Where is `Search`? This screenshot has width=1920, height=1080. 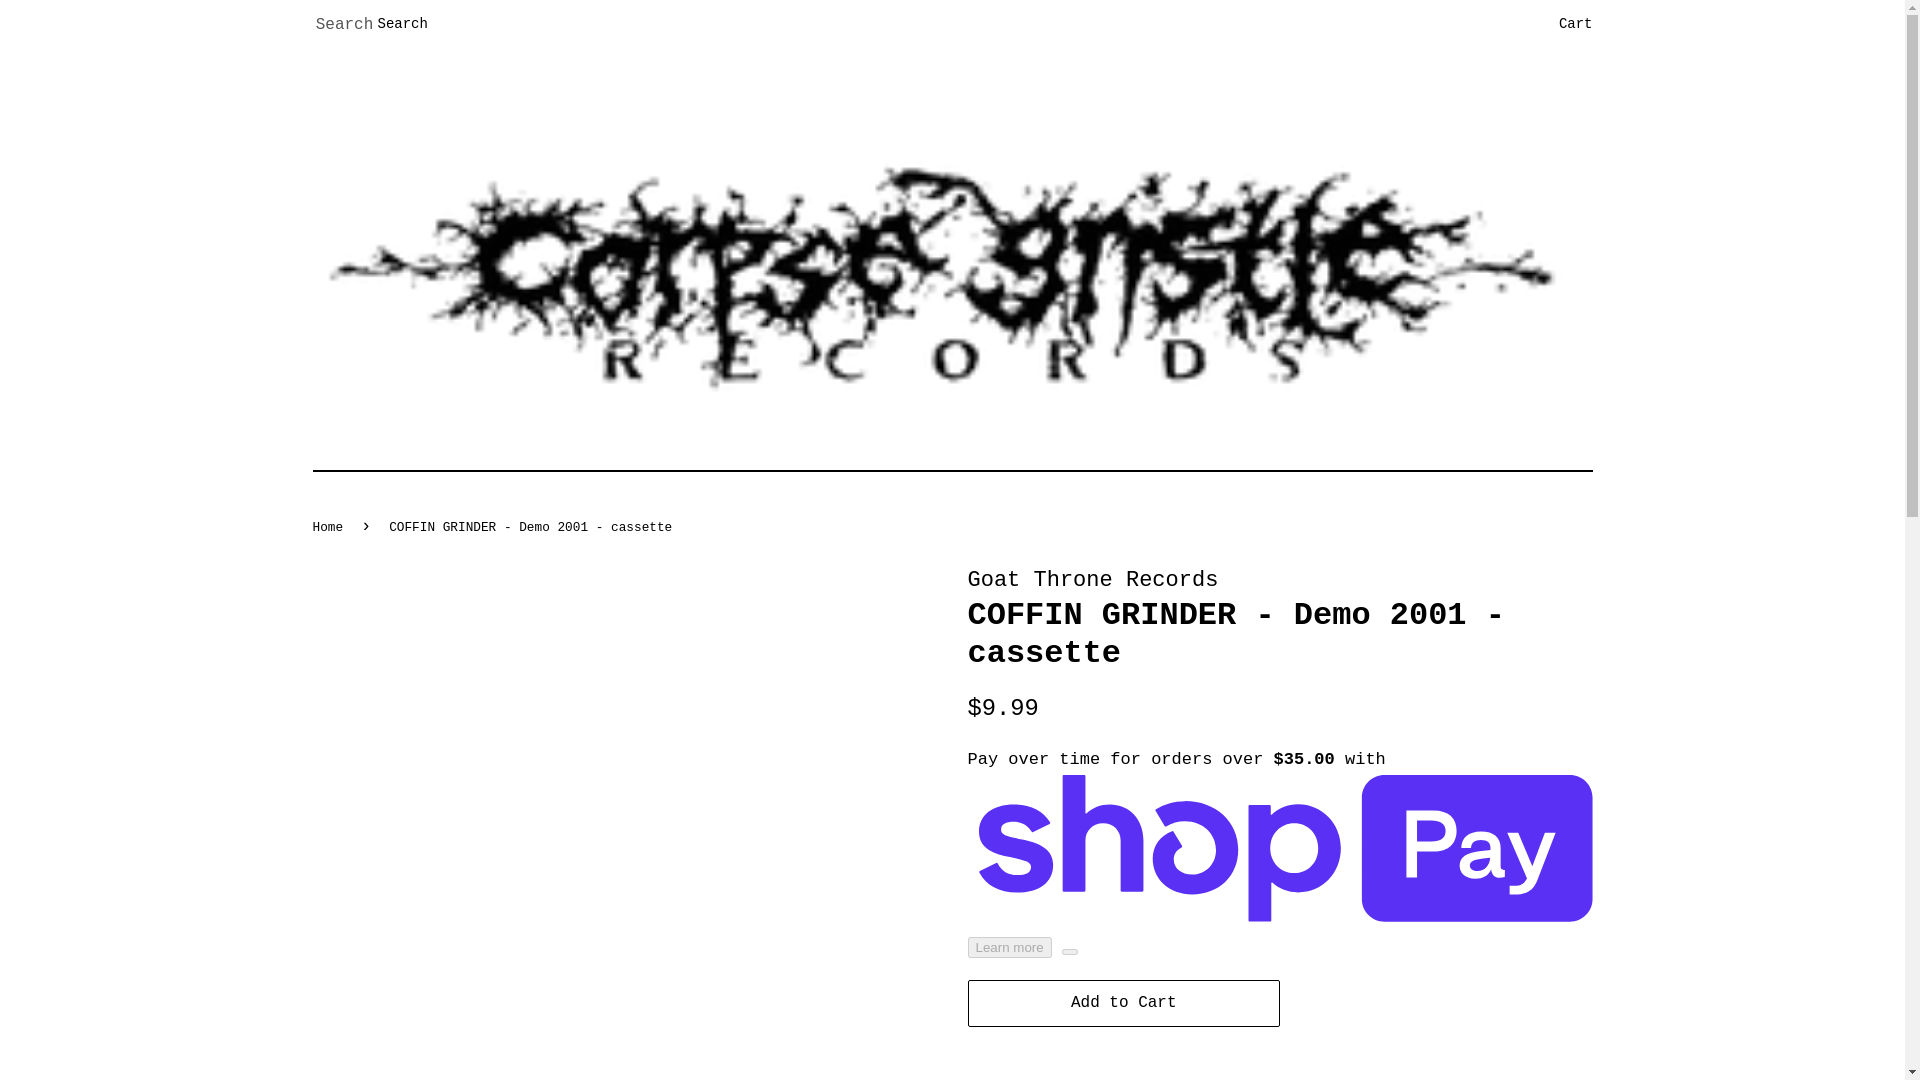
Search is located at coordinates (344, 25).